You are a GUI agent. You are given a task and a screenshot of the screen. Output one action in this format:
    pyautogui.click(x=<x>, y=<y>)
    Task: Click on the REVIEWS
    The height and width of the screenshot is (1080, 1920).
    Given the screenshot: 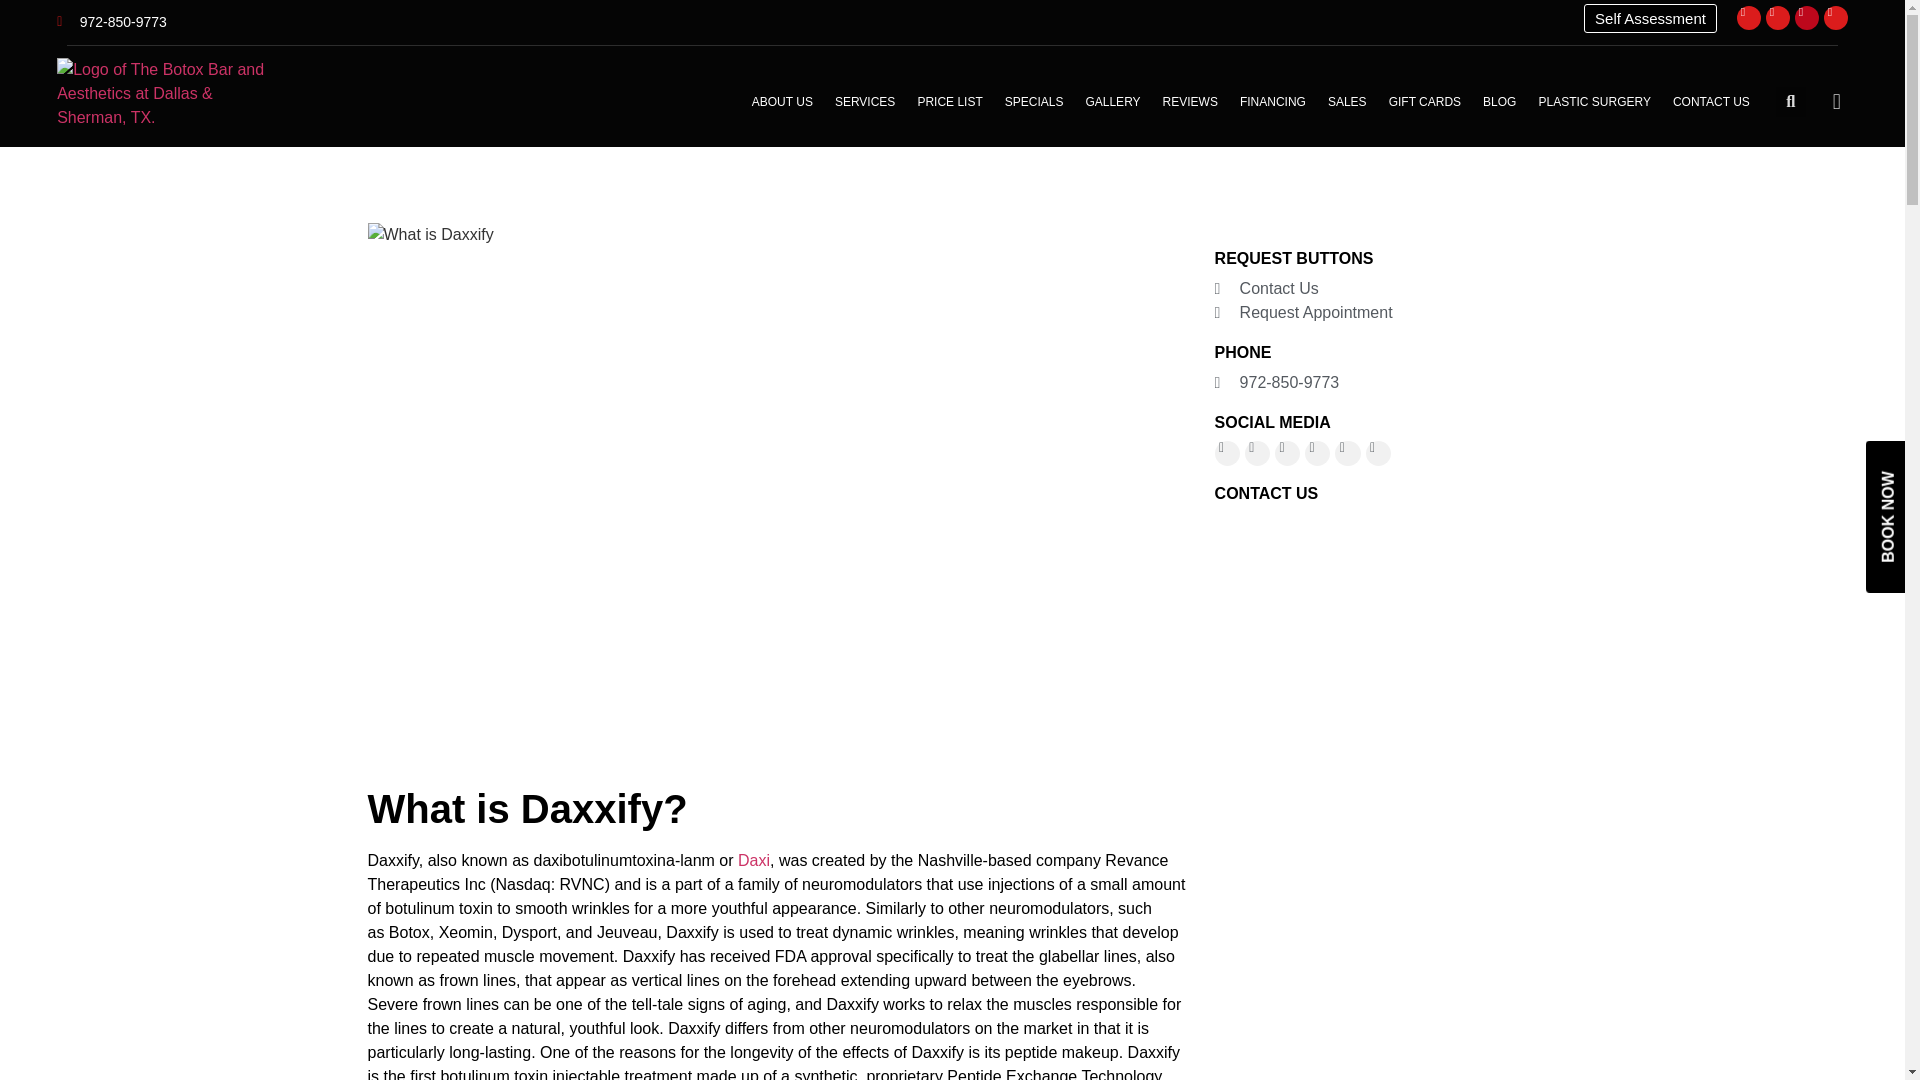 What is the action you would take?
    pyautogui.click(x=1190, y=102)
    